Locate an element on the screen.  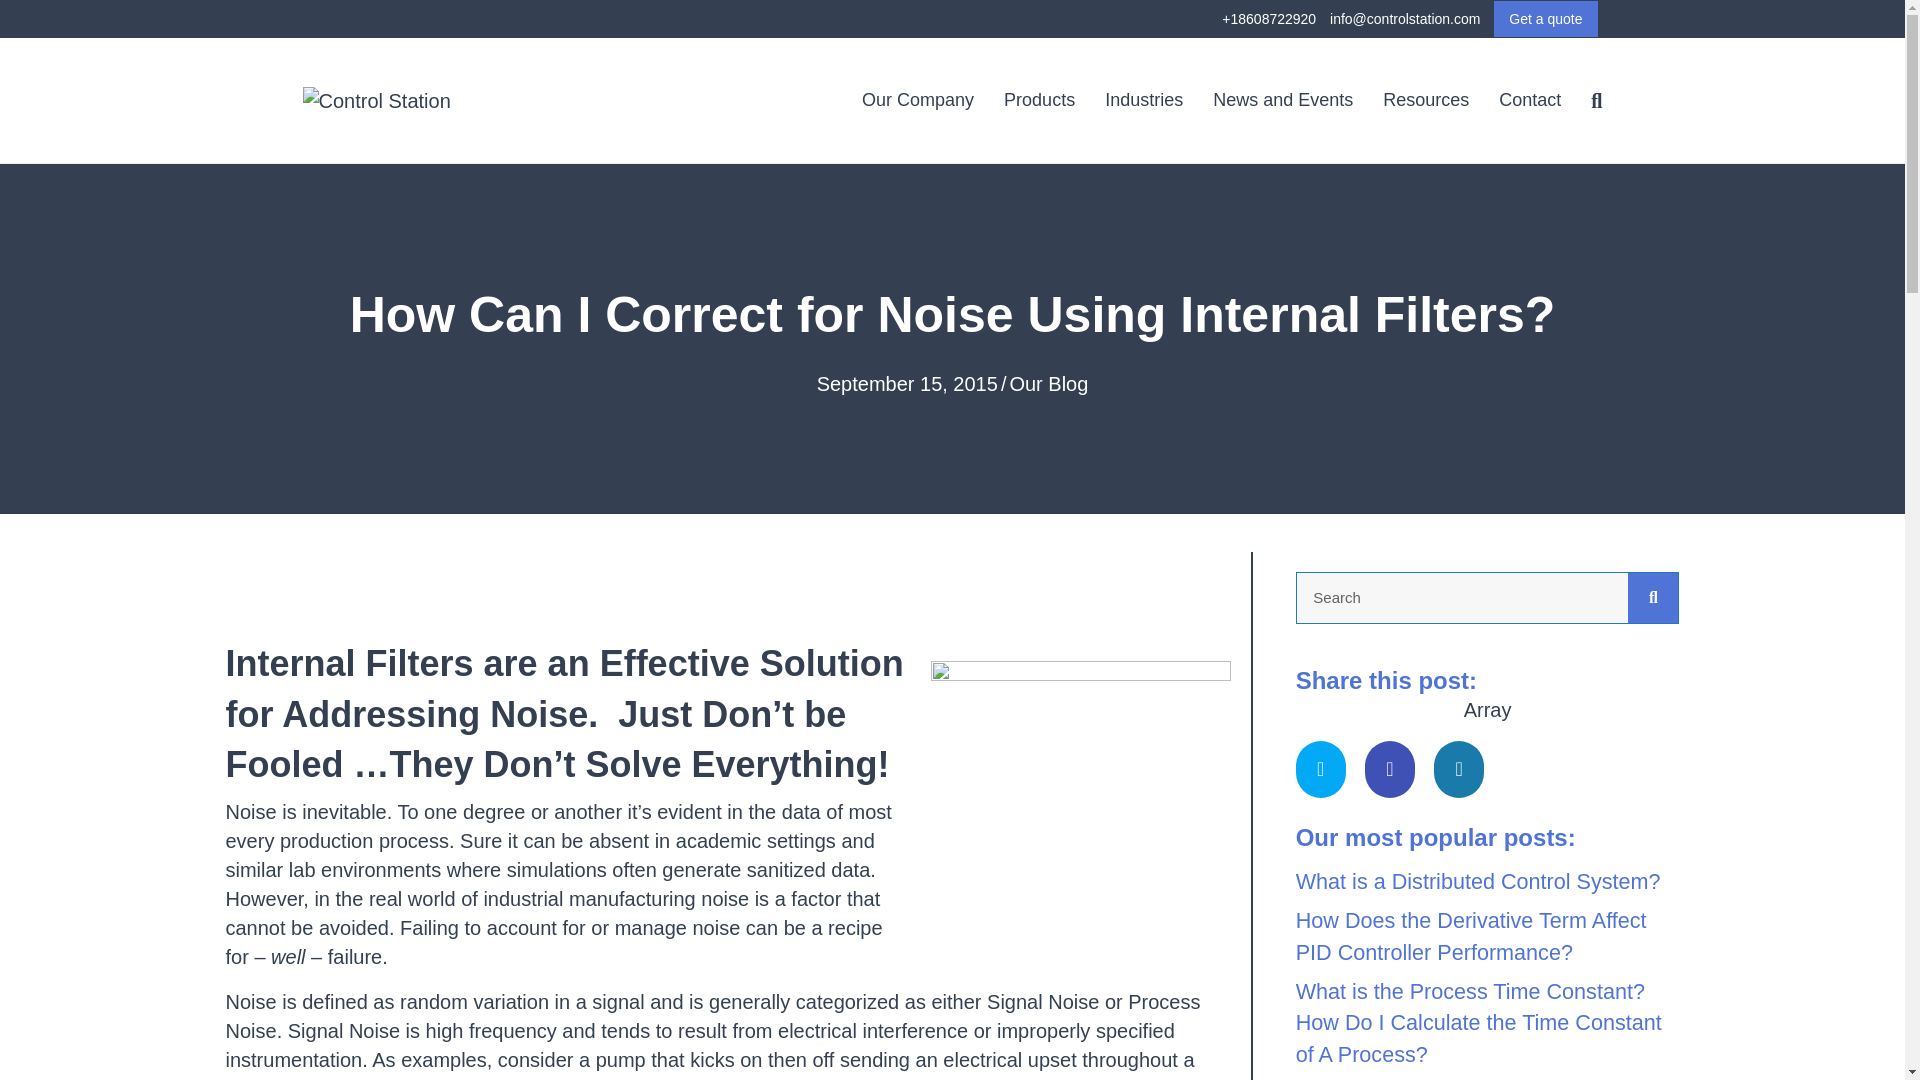
Get a quote is located at coordinates (1545, 18).